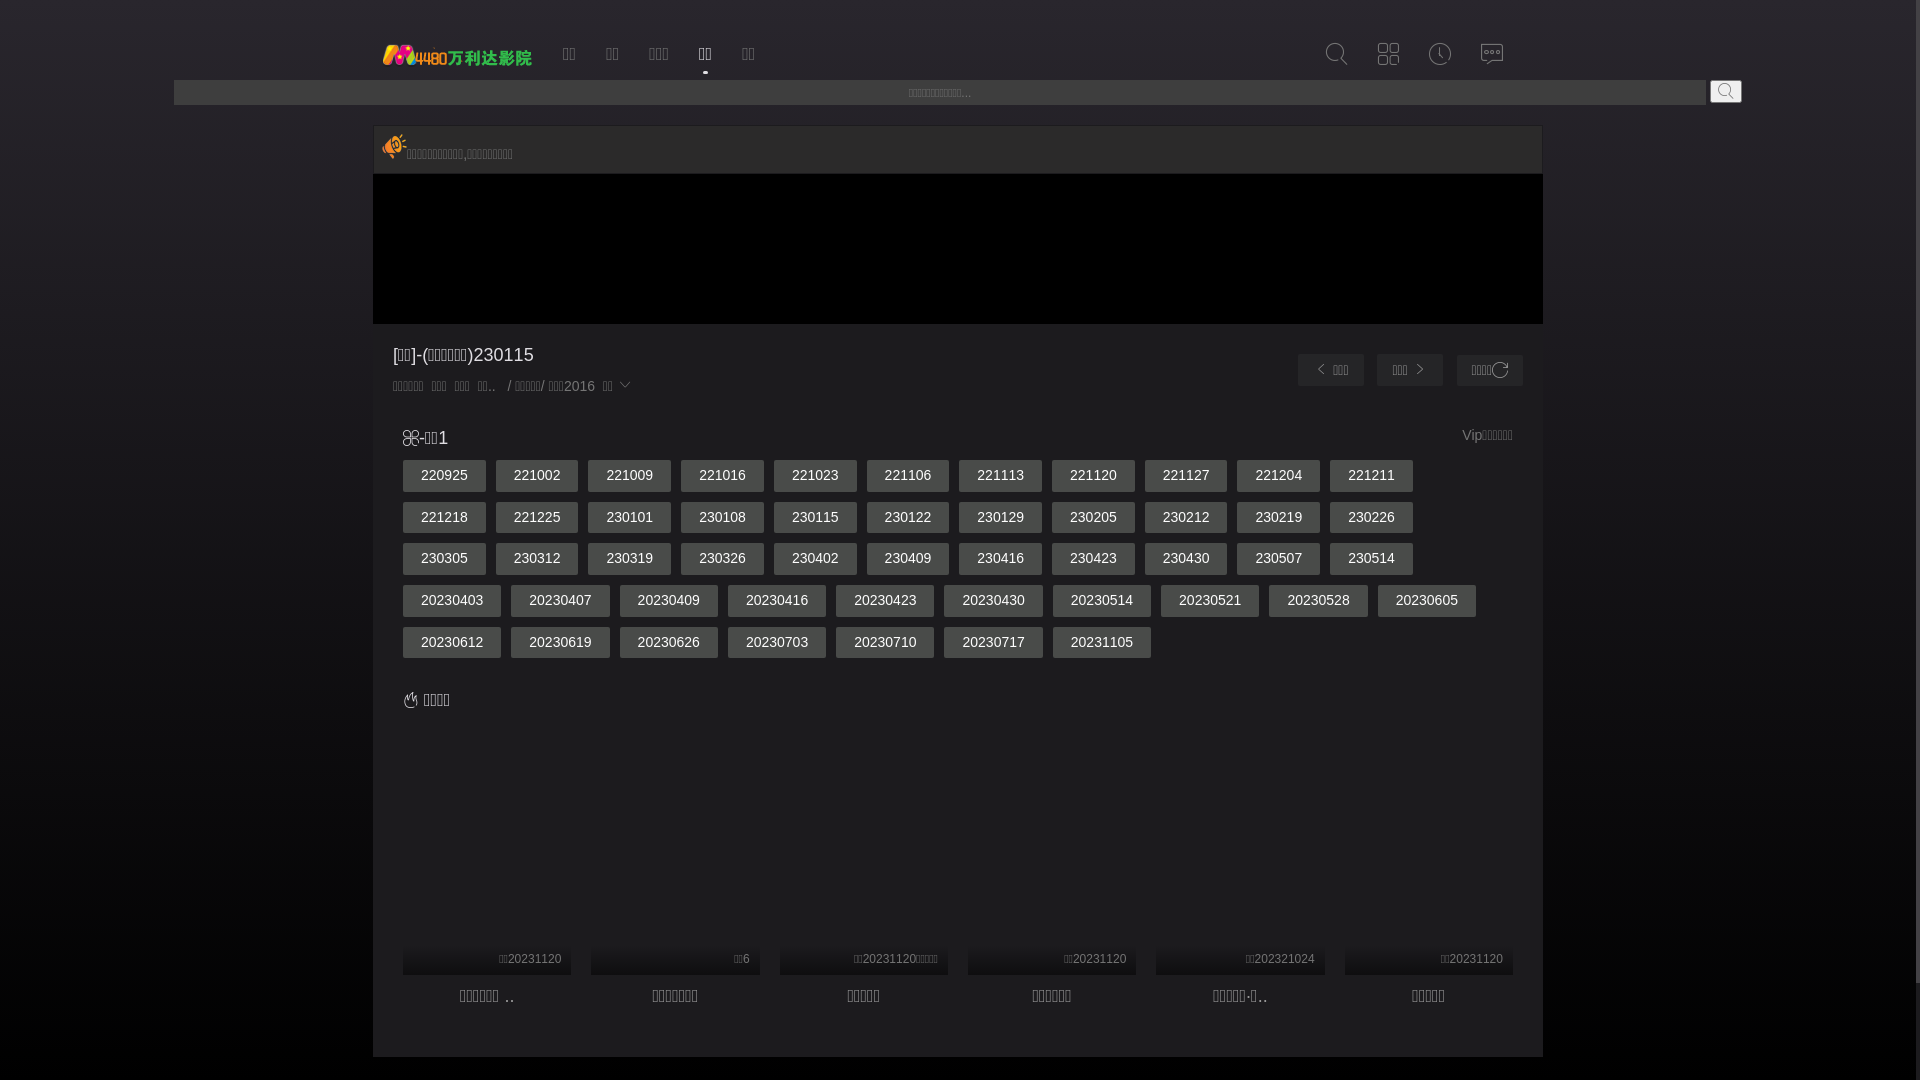 The image size is (1920, 1080). What do you see at coordinates (444, 518) in the screenshot?
I see `221218` at bounding box center [444, 518].